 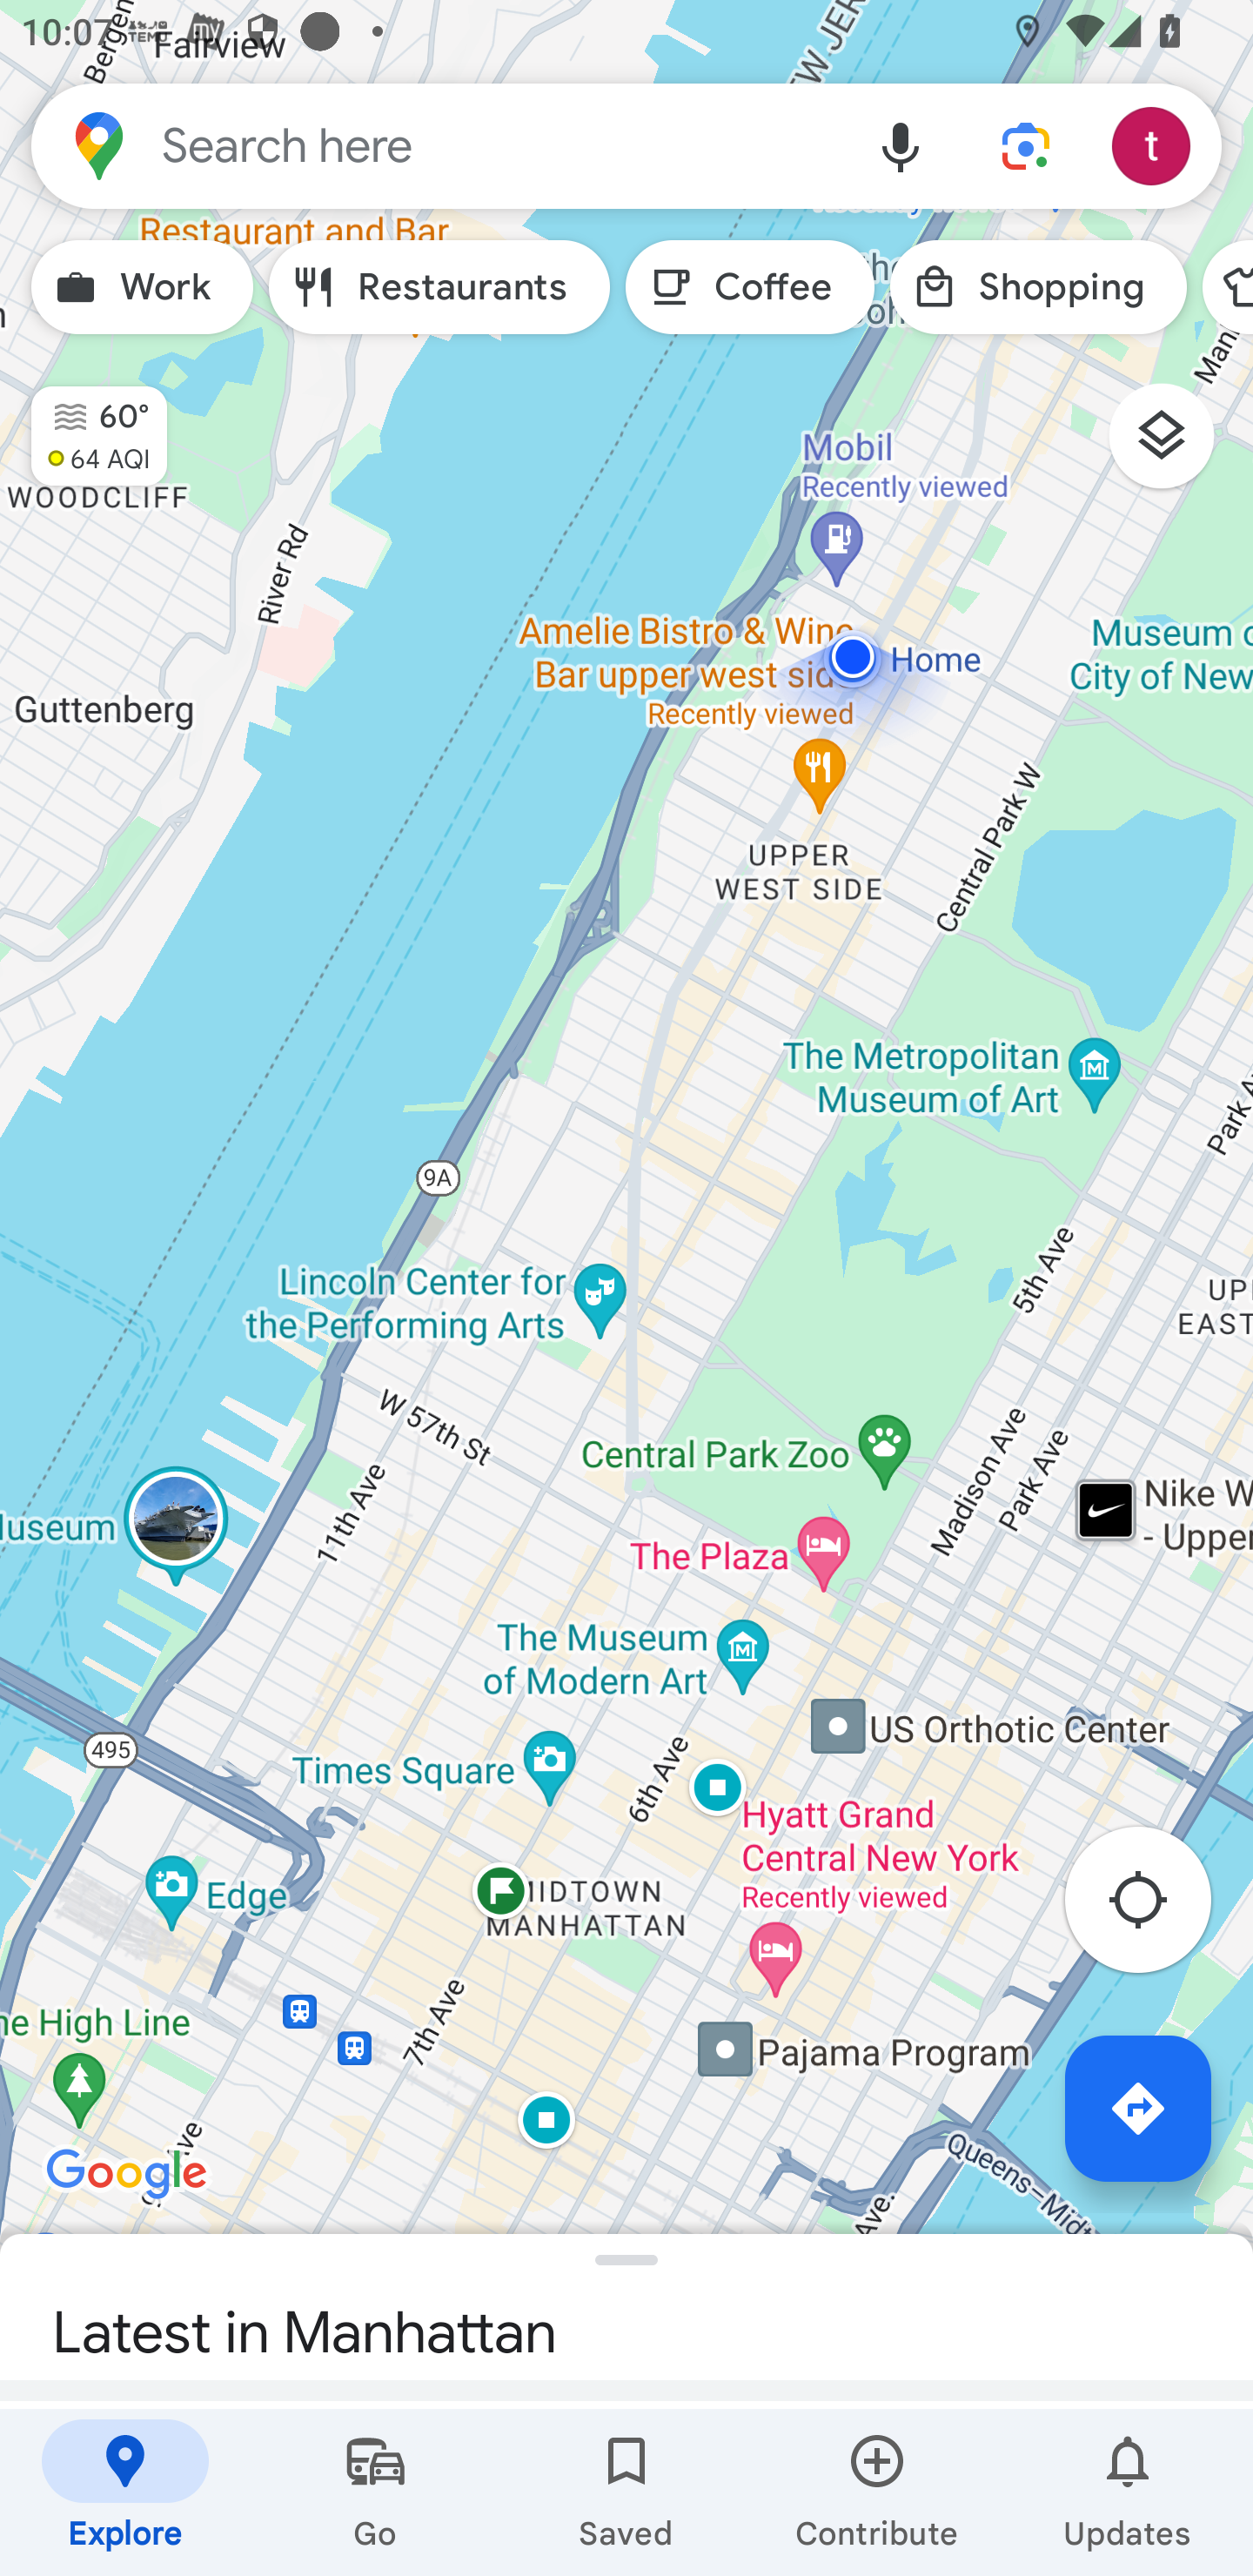 What do you see at coordinates (1037, 287) in the screenshot?
I see `Shopping Search for Shopping` at bounding box center [1037, 287].